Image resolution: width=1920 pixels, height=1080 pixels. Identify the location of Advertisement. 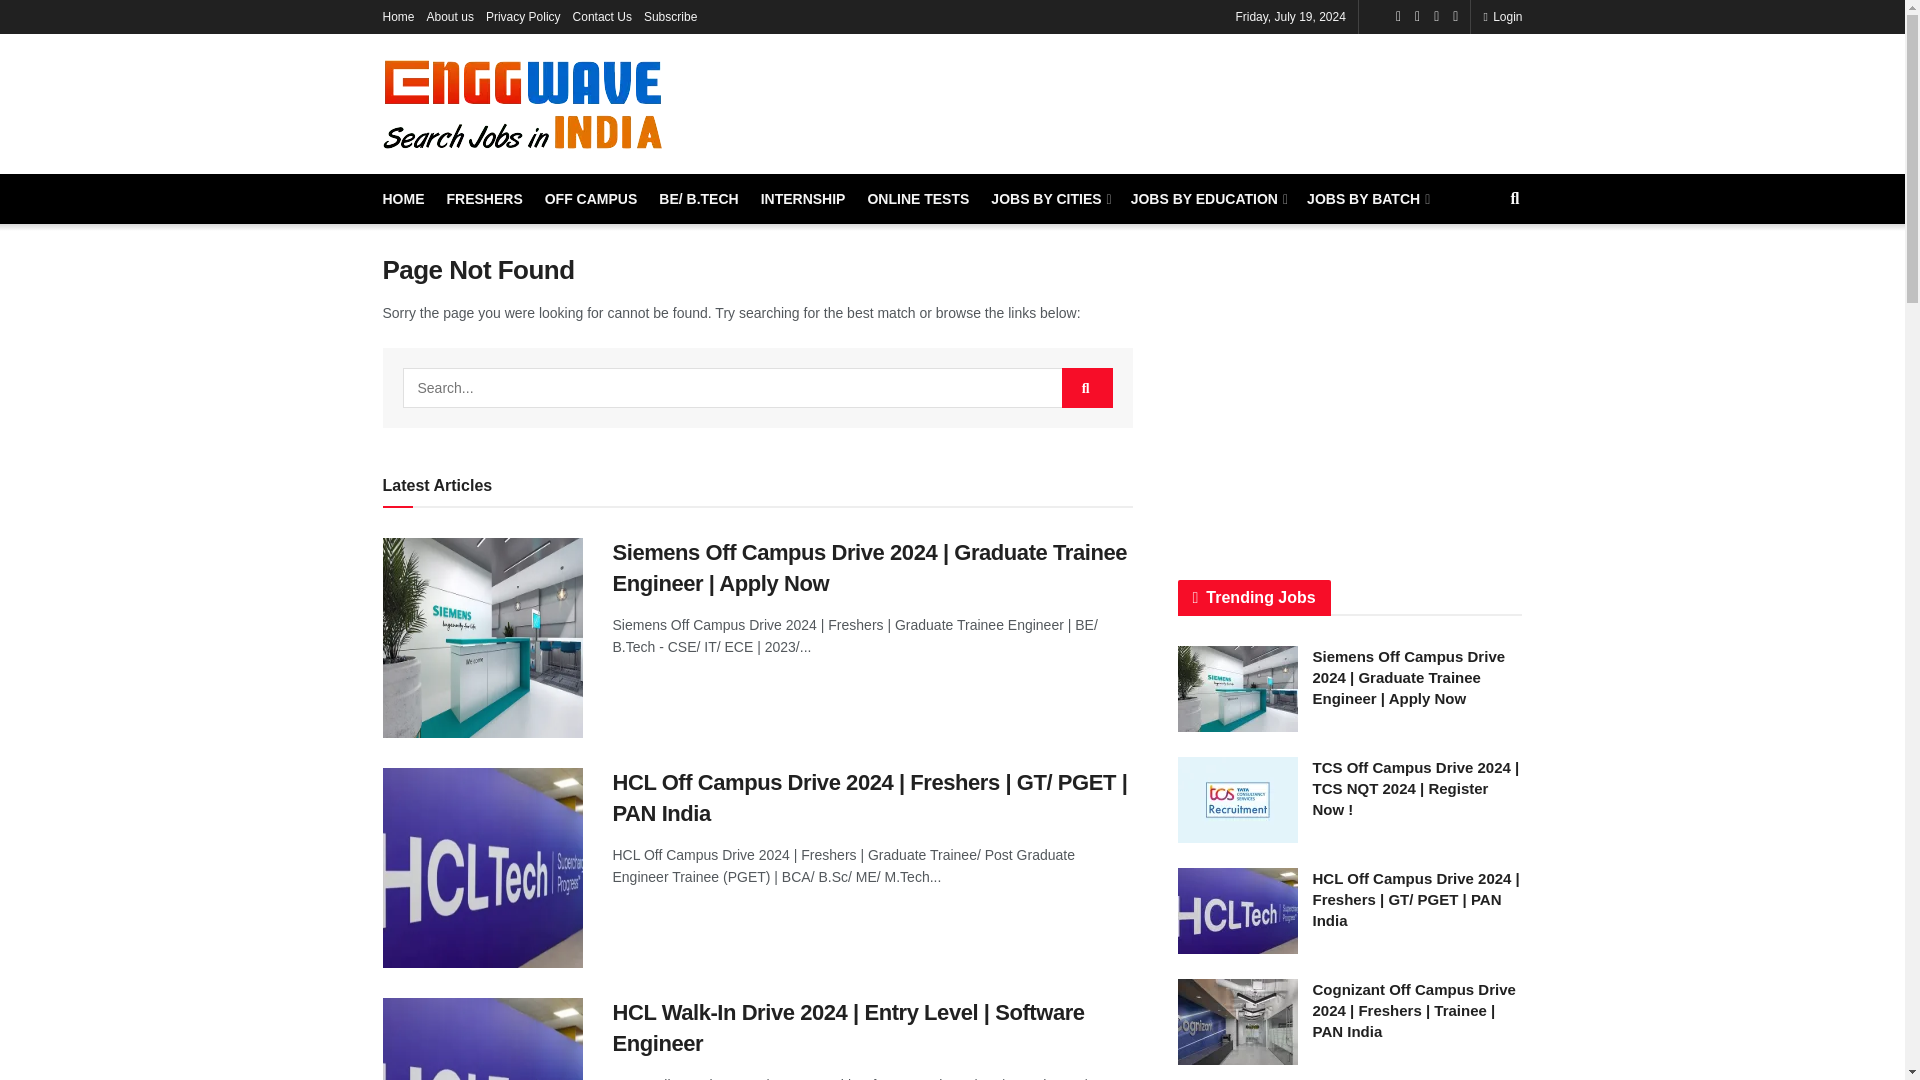
(1350, 393).